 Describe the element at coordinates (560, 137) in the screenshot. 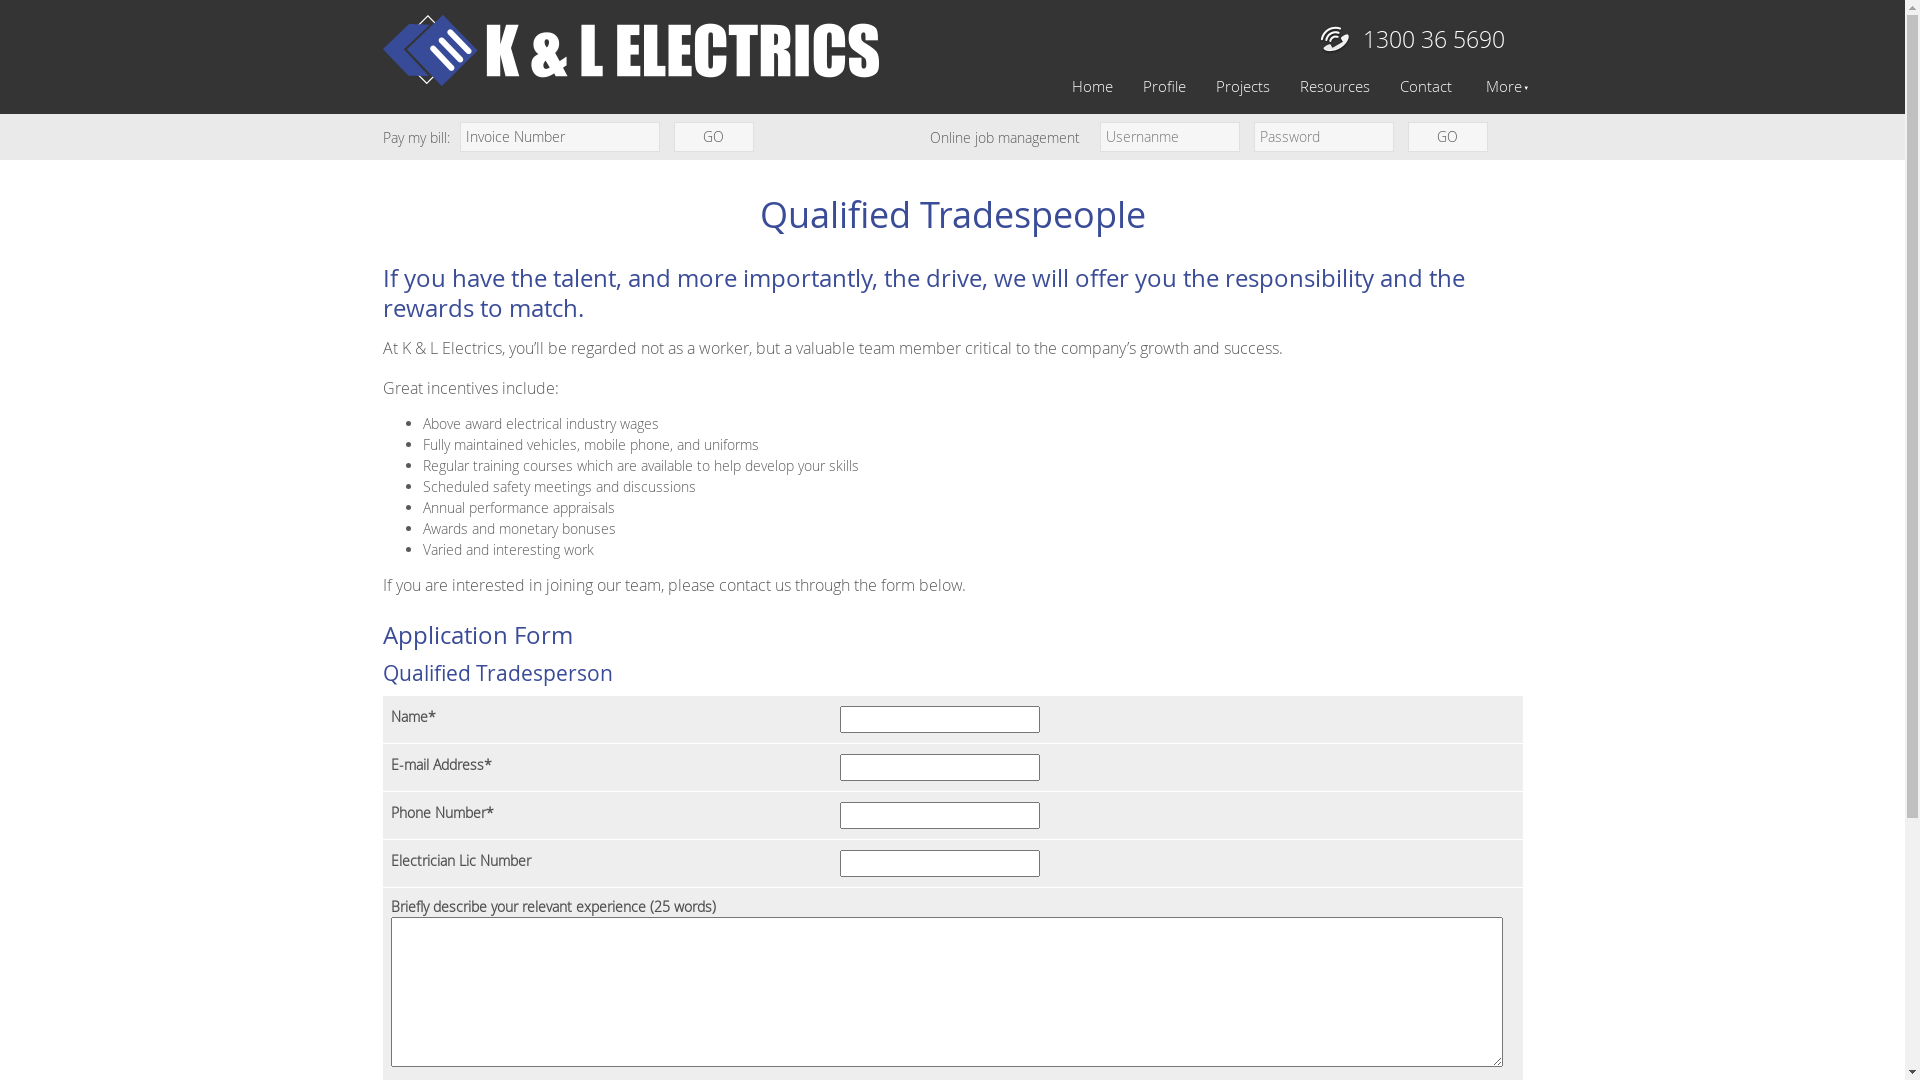

I see `Invoice Number` at that location.